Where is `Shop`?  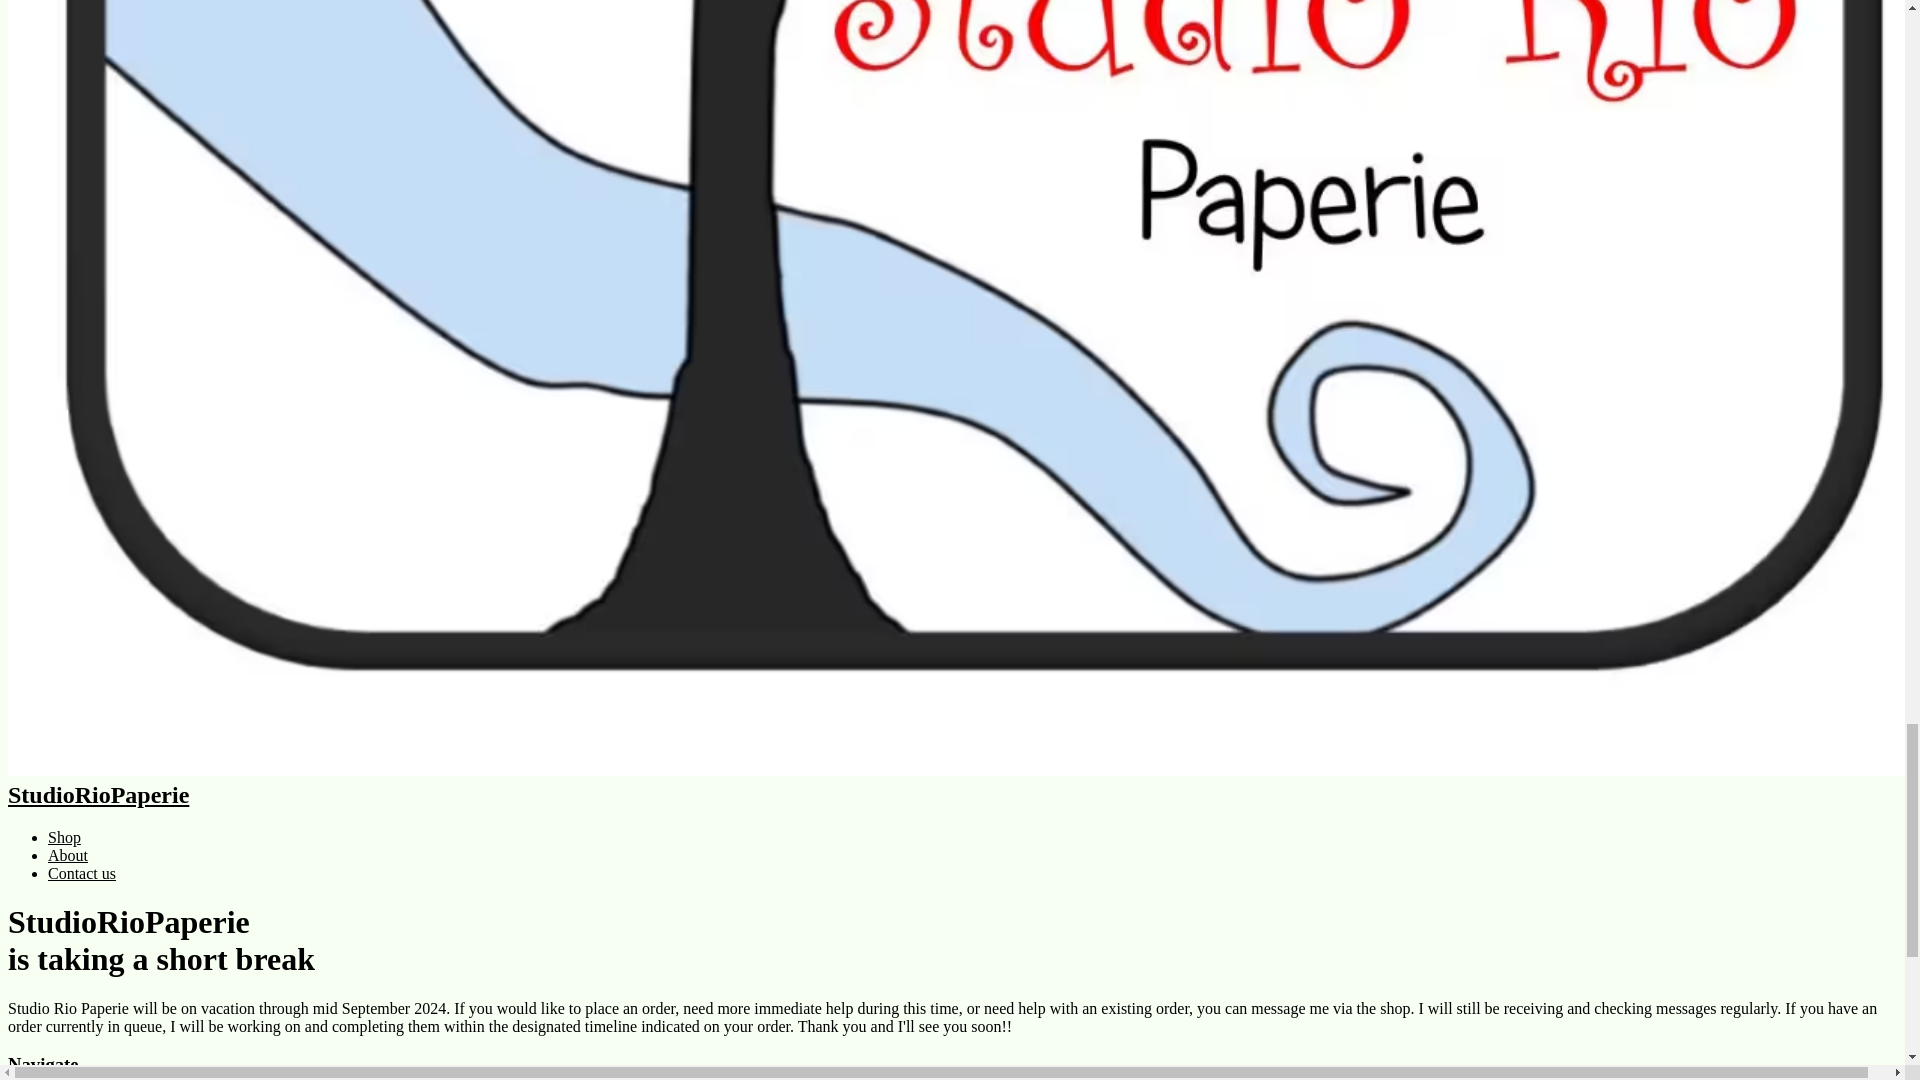 Shop is located at coordinates (64, 837).